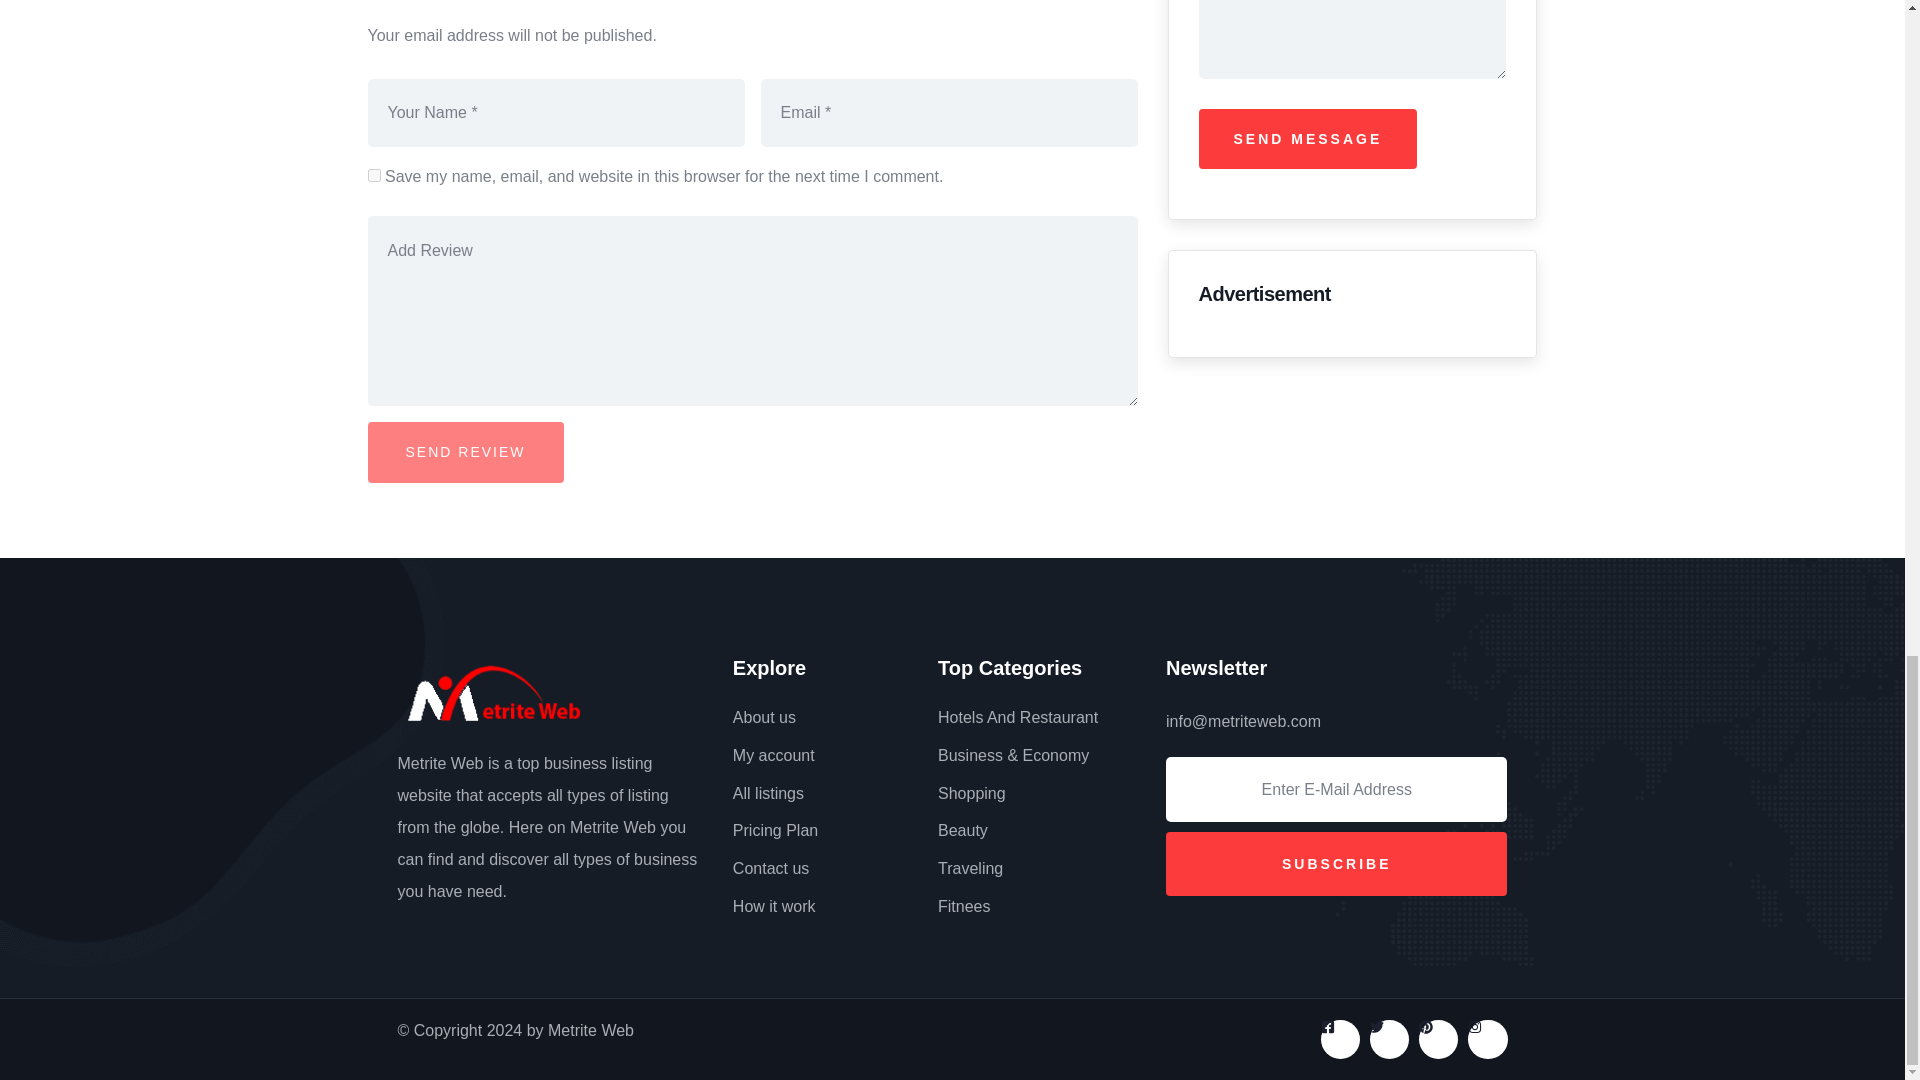 This screenshot has height=1080, width=1920. Describe the element at coordinates (1336, 864) in the screenshot. I see `Subscribe` at that location.